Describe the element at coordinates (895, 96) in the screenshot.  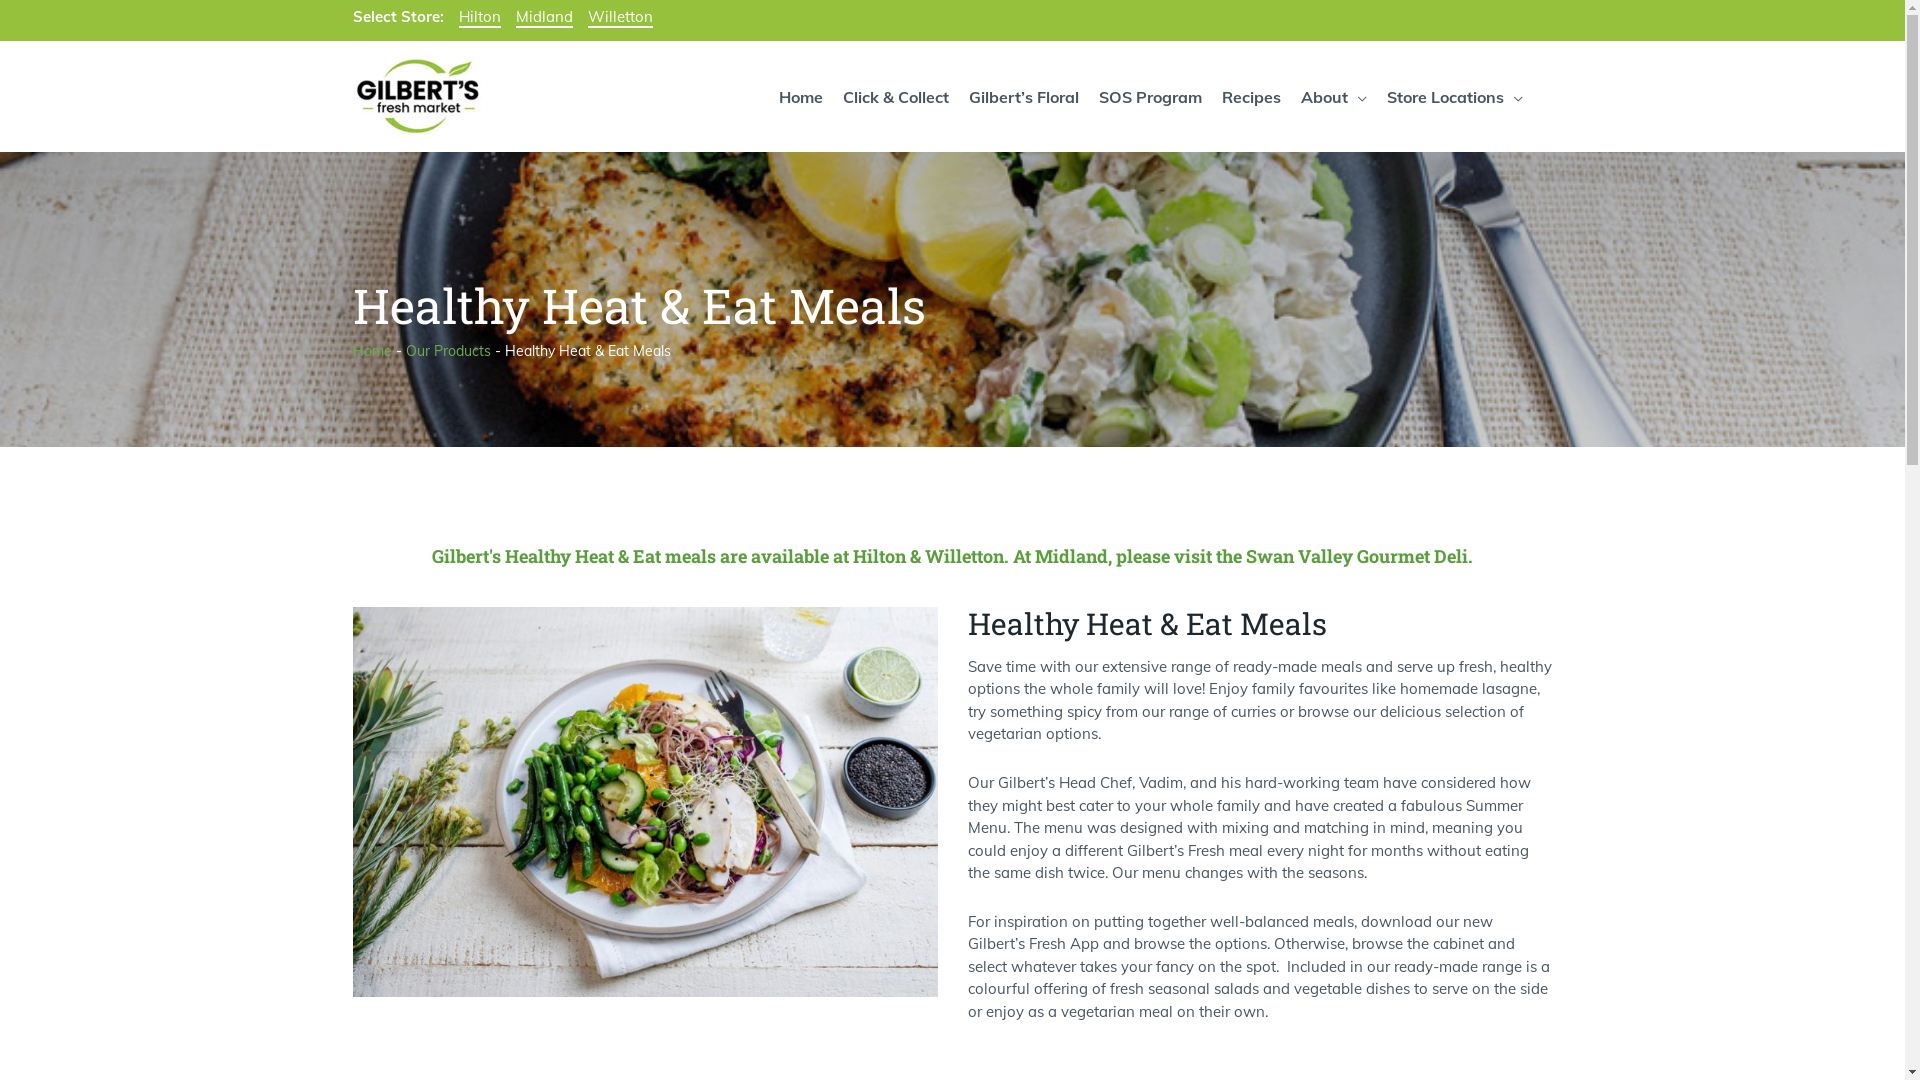
I see `Click & Collect` at that location.